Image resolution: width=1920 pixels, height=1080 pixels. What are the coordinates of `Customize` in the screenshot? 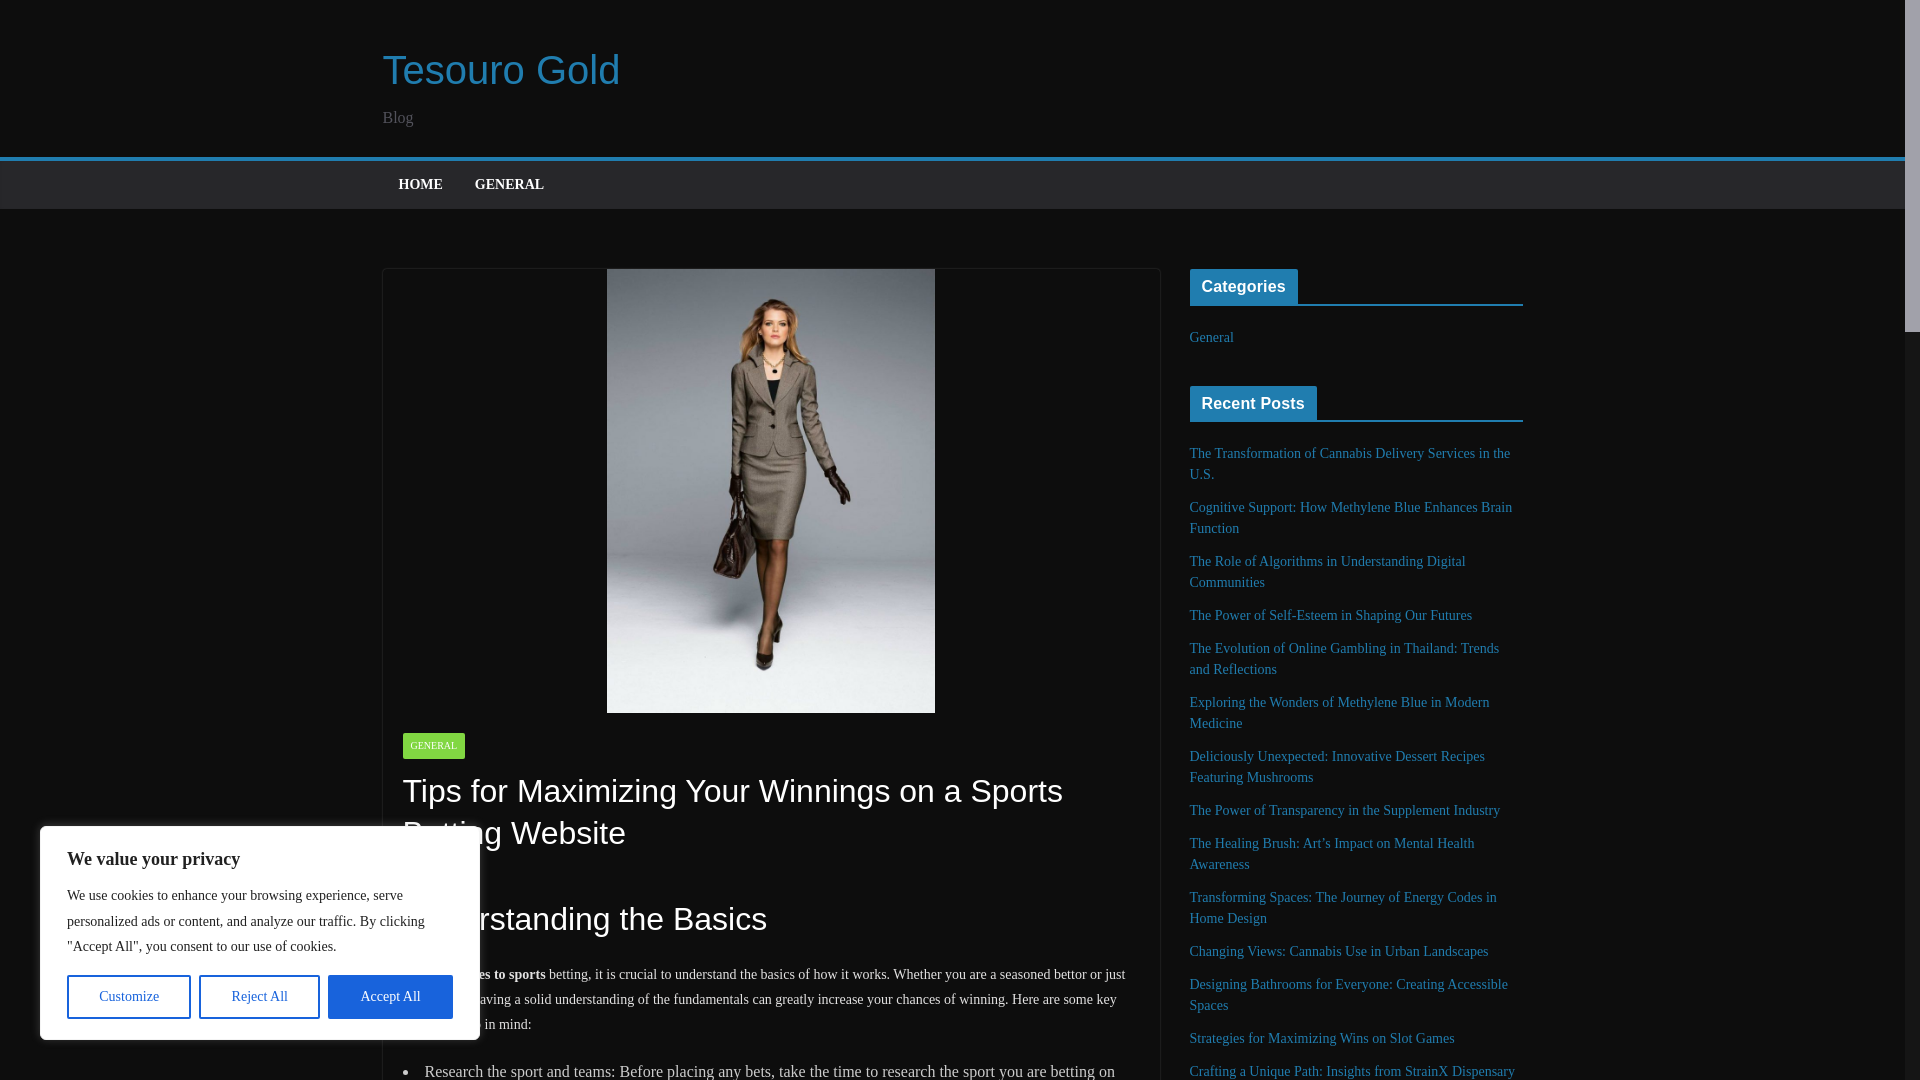 It's located at (128, 997).